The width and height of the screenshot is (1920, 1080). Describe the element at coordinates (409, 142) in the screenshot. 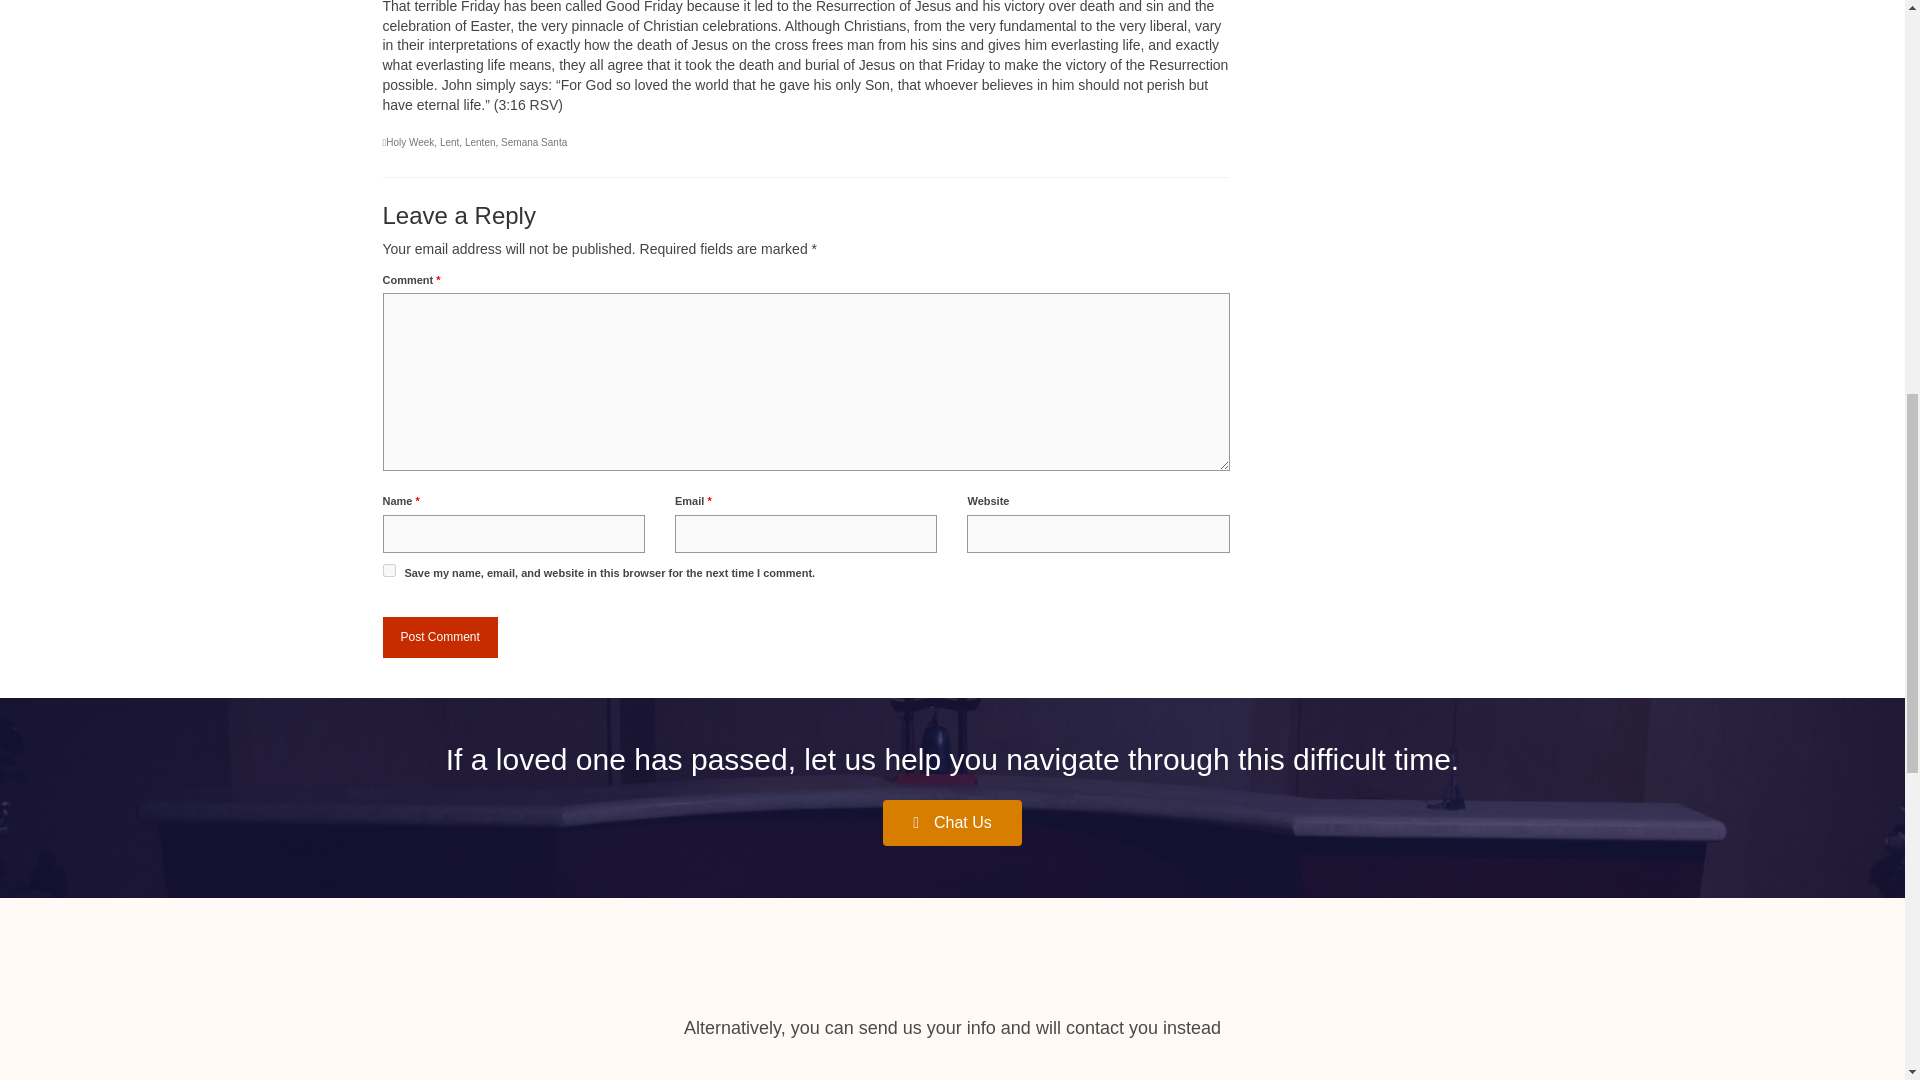

I see `Holy Week` at that location.